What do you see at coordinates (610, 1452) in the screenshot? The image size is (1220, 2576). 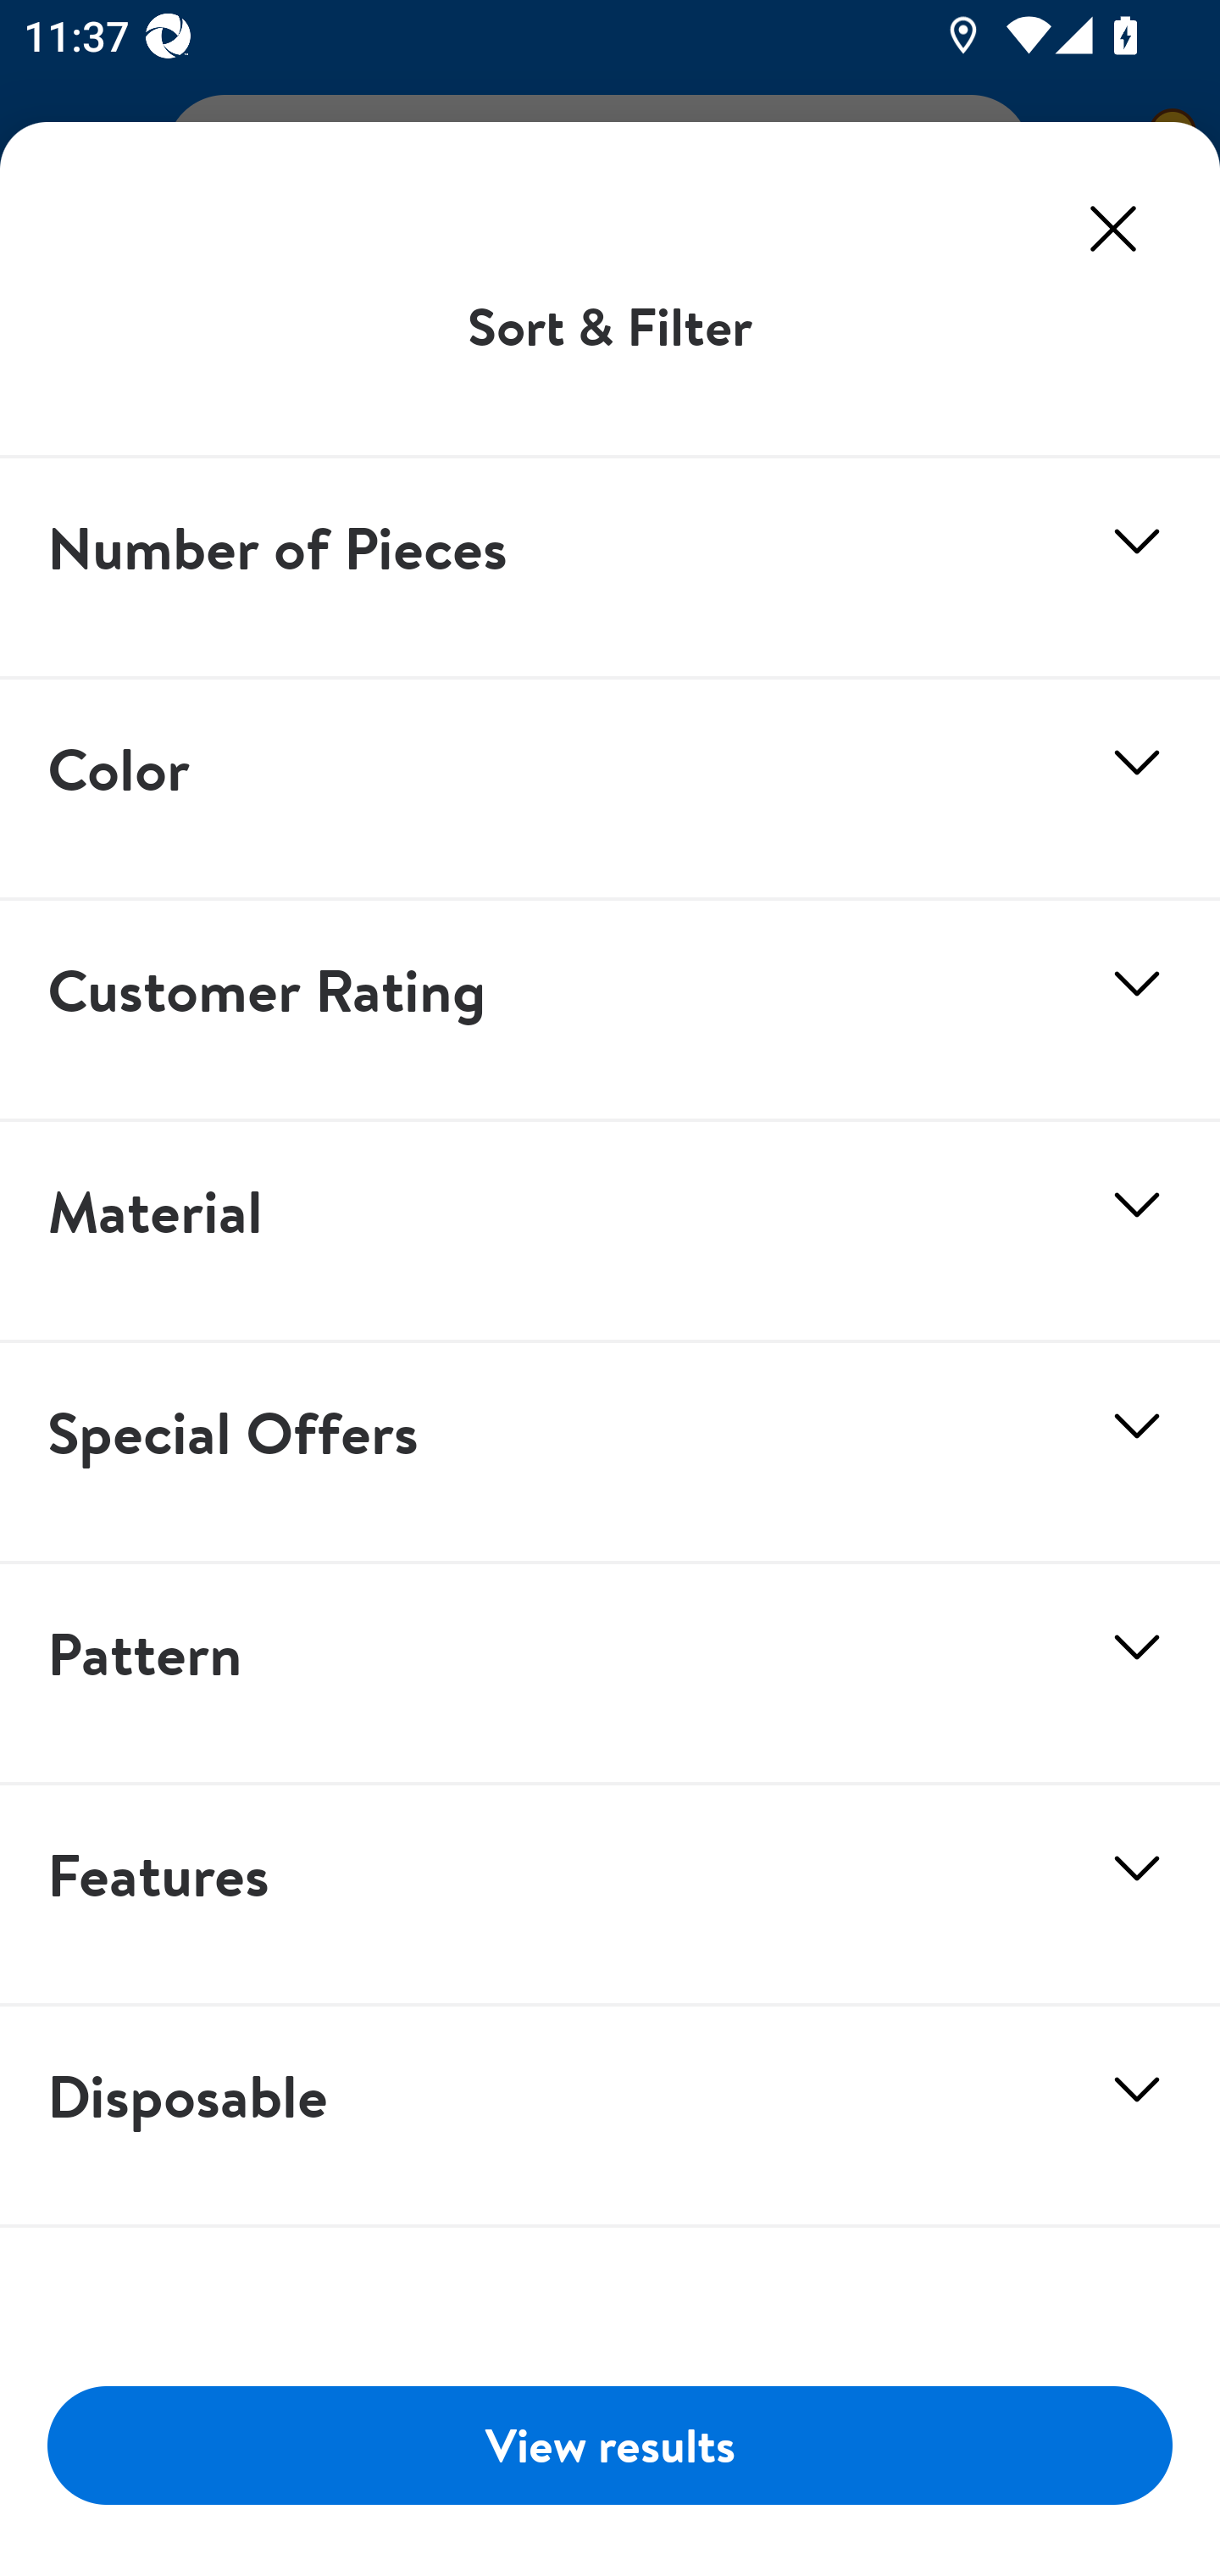 I see `Special Offers Special Offers Collapsed Collapsed` at bounding box center [610, 1452].